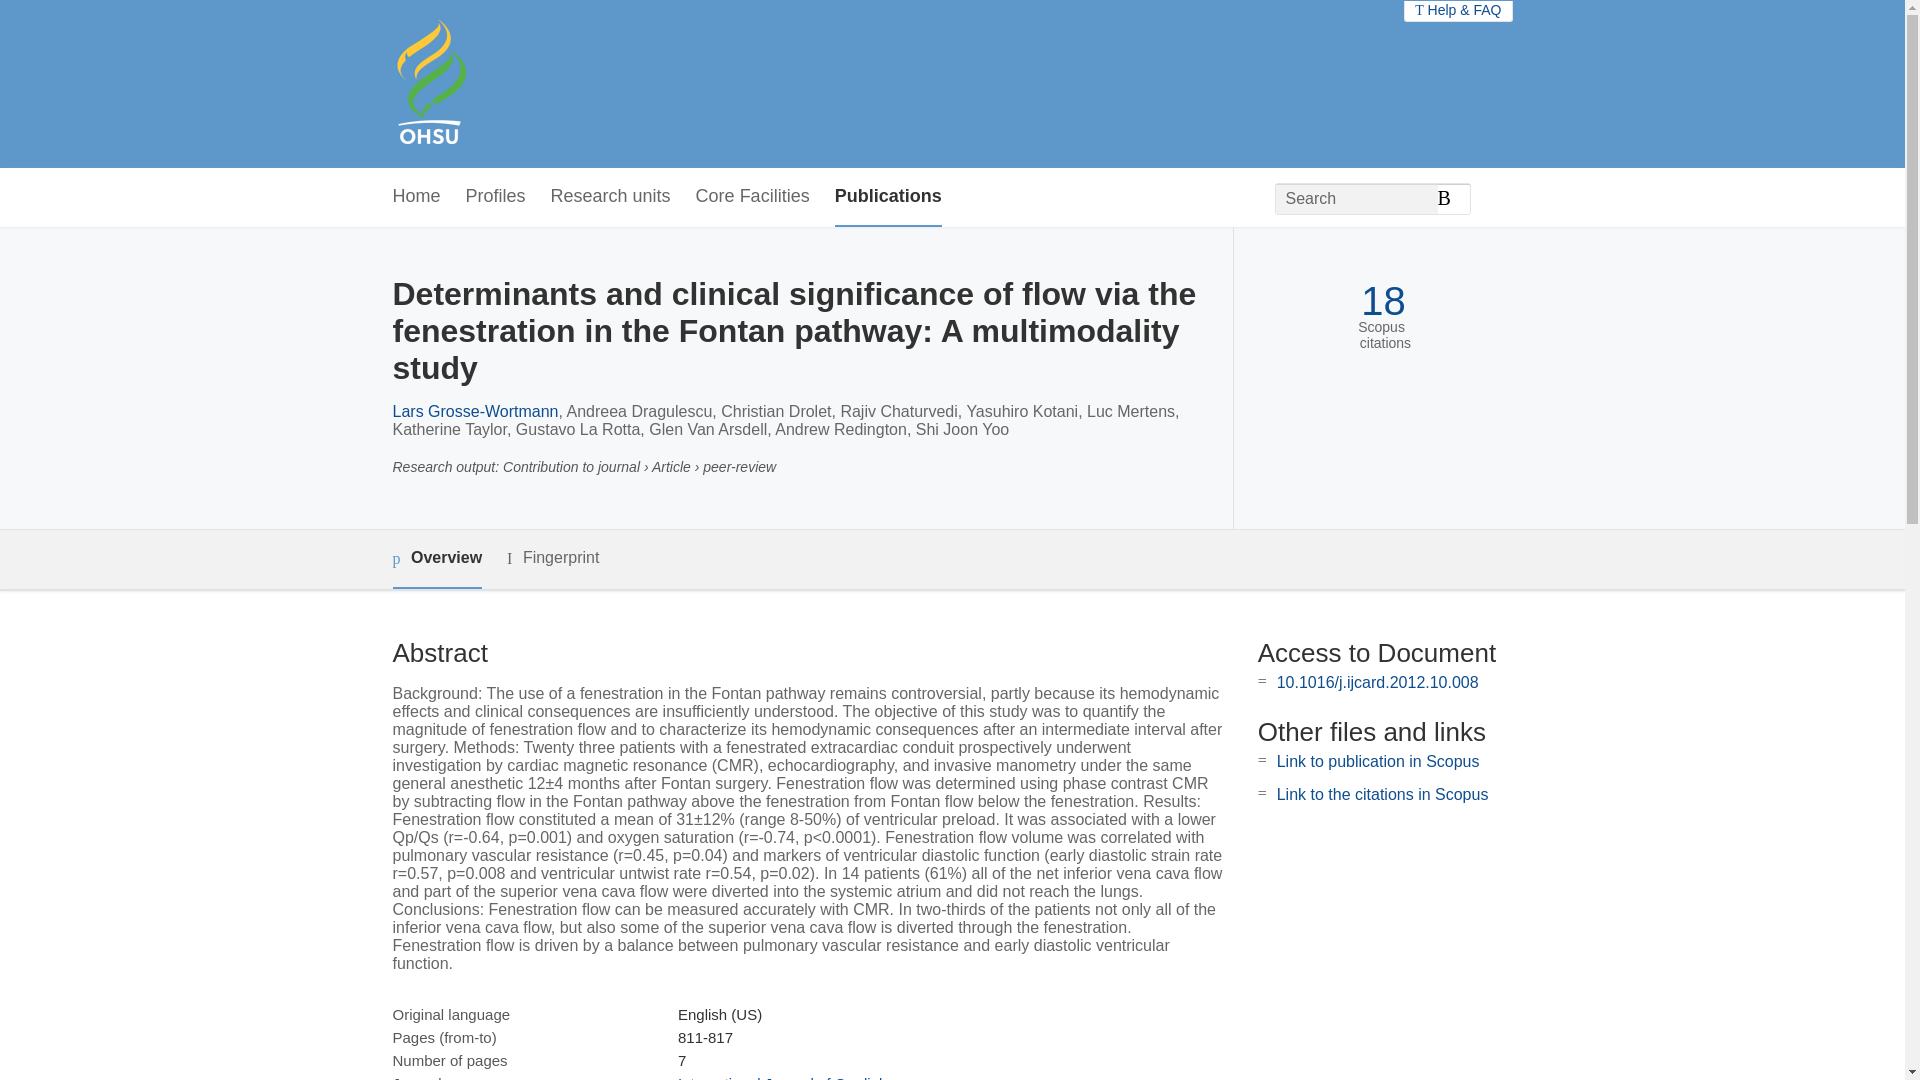  Describe the element at coordinates (888, 197) in the screenshot. I see `Publications` at that location.